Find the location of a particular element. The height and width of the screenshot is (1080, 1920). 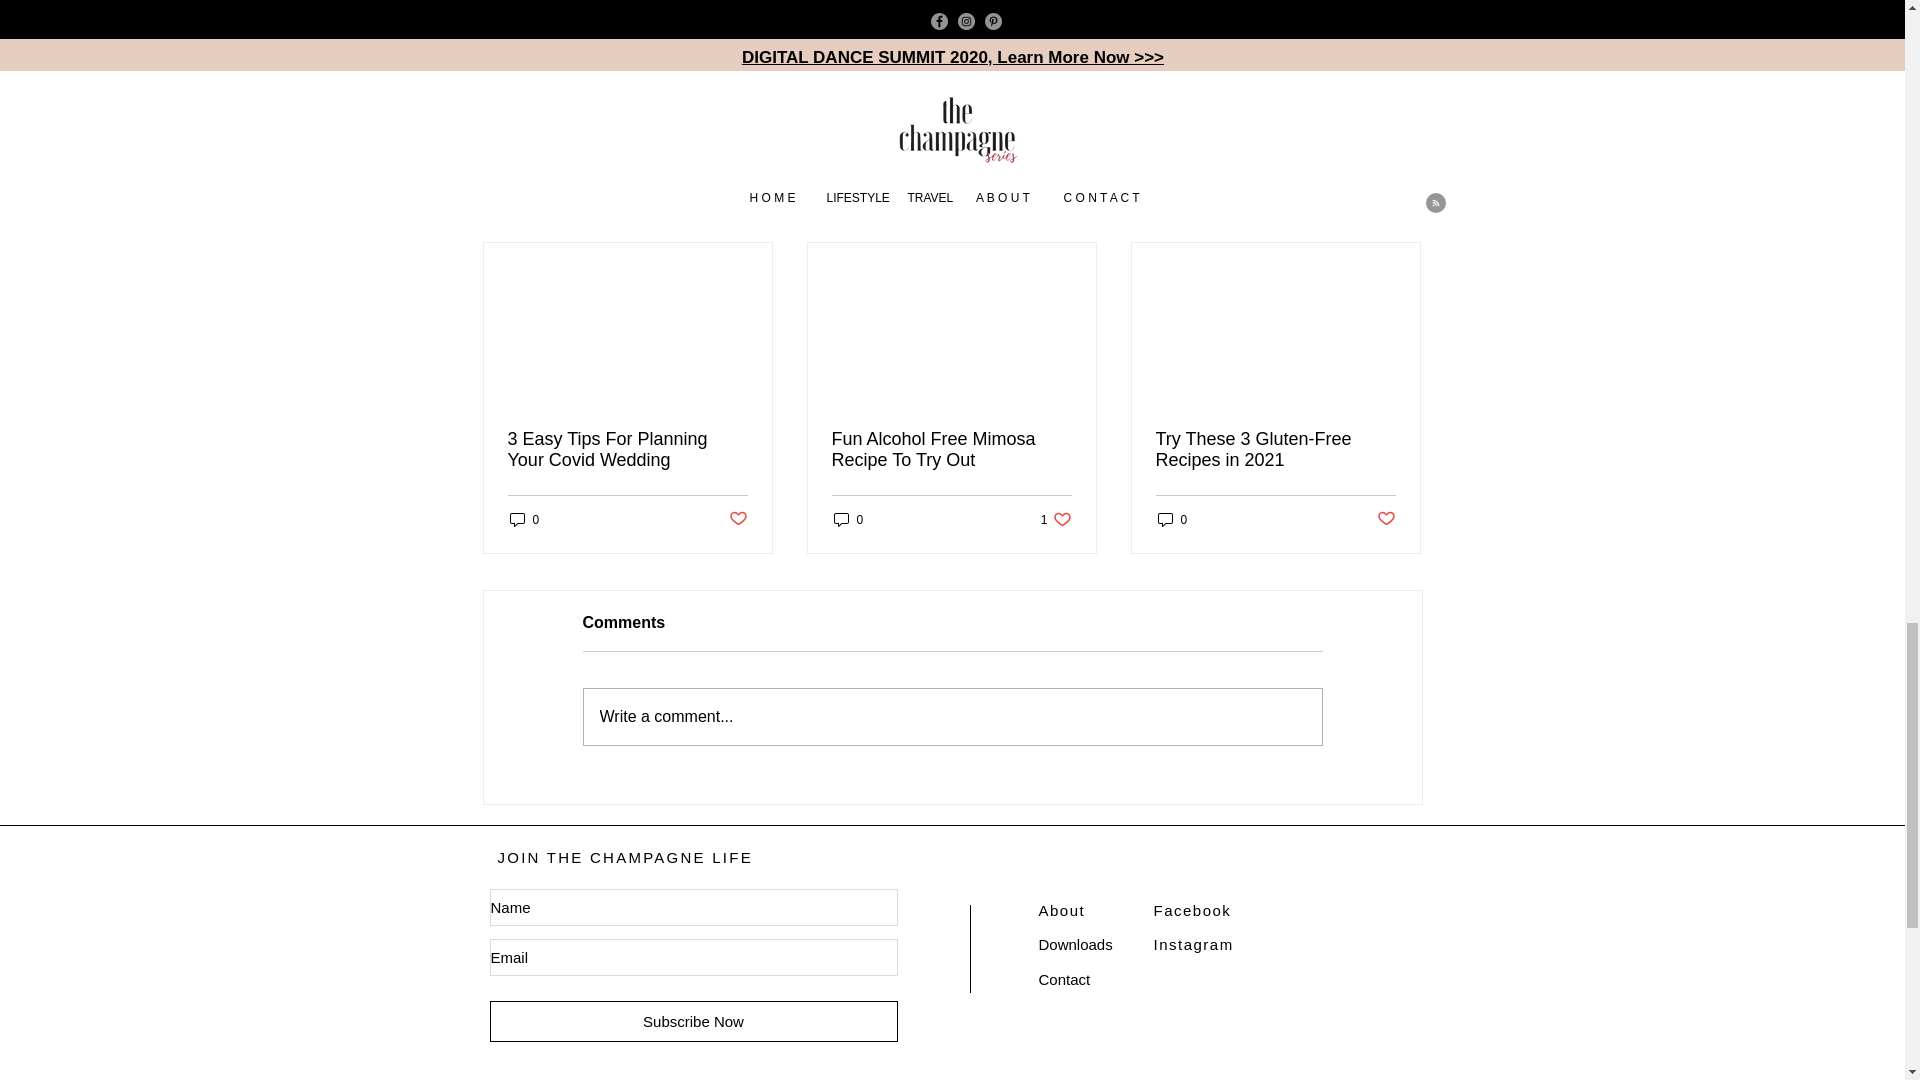

Try These 3 Gluten-Free Recipes in 2021 is located at coordinates (628, 449).